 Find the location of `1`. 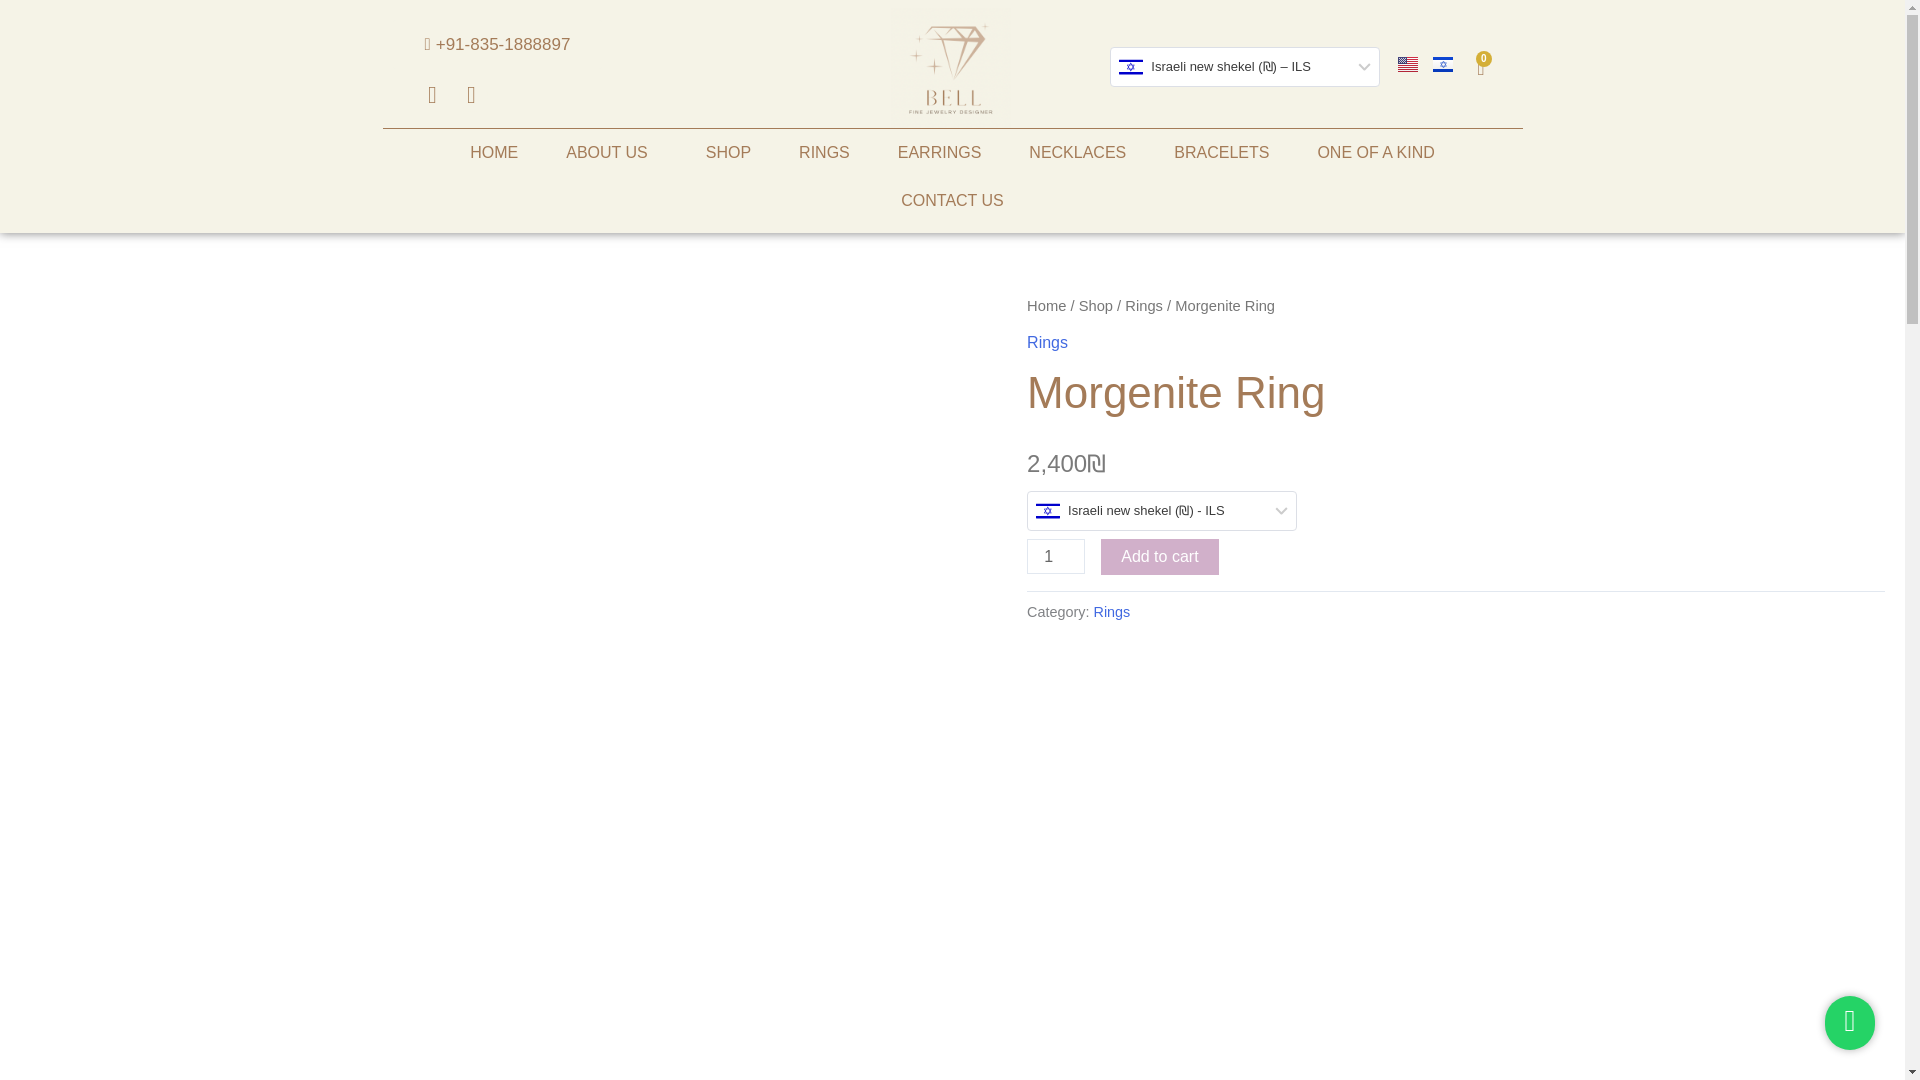

1 is located at coordinates (1056, 556).